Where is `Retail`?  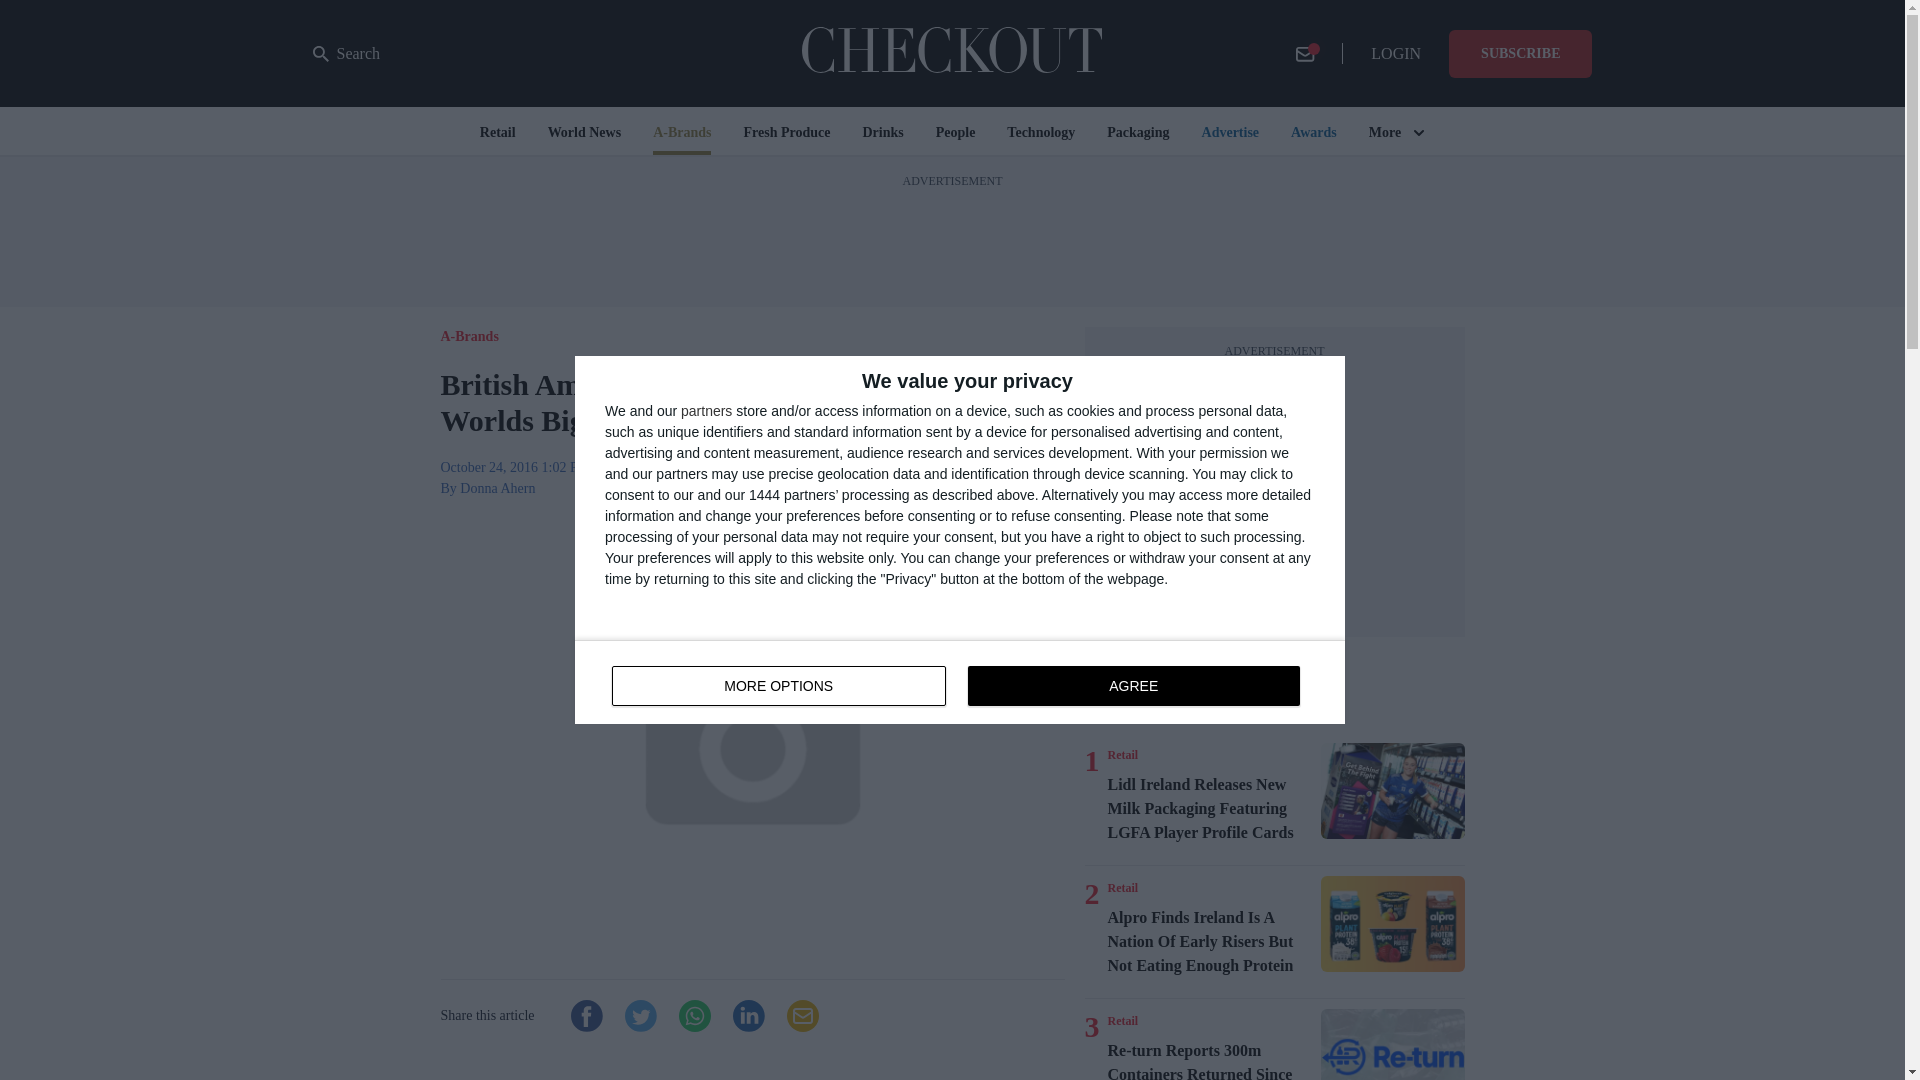 Retail is located at coordinates (1122, 888).